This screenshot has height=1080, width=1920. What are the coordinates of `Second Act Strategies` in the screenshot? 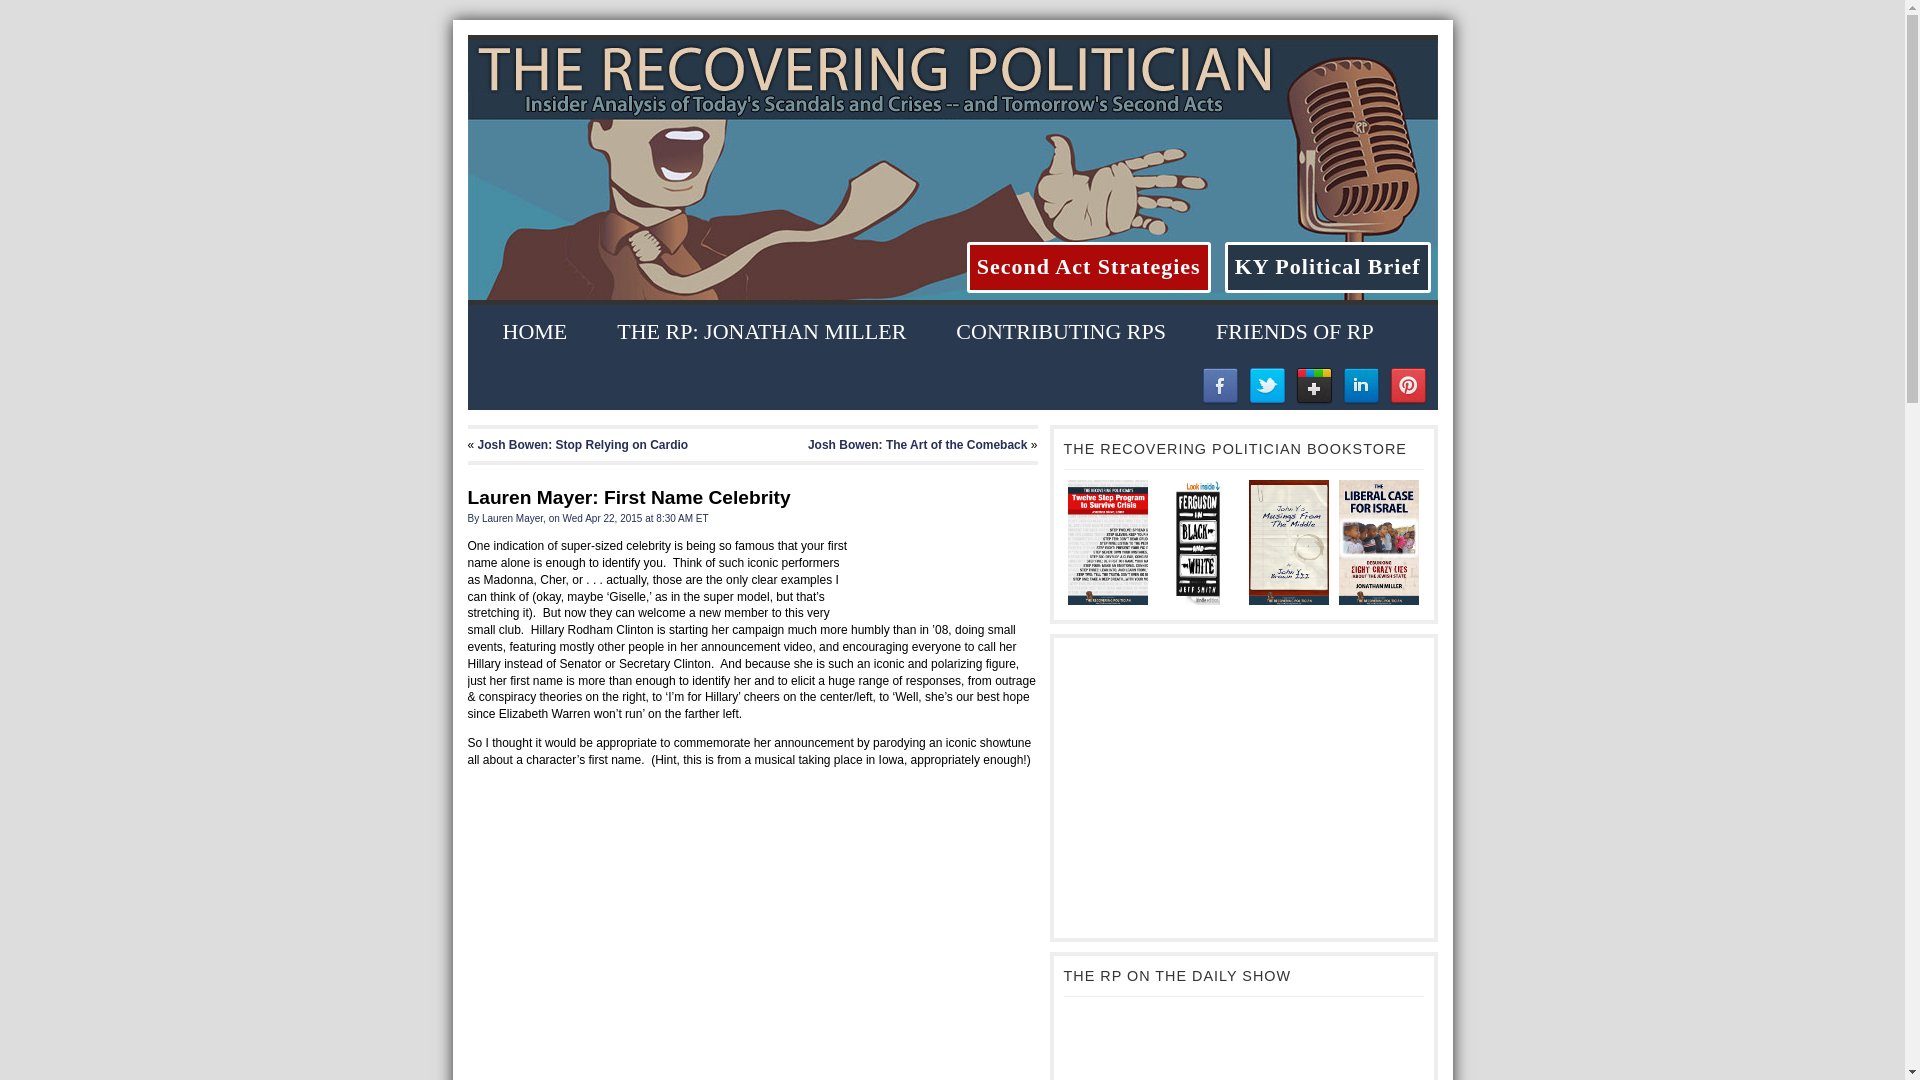 It's located at (1089, 266).